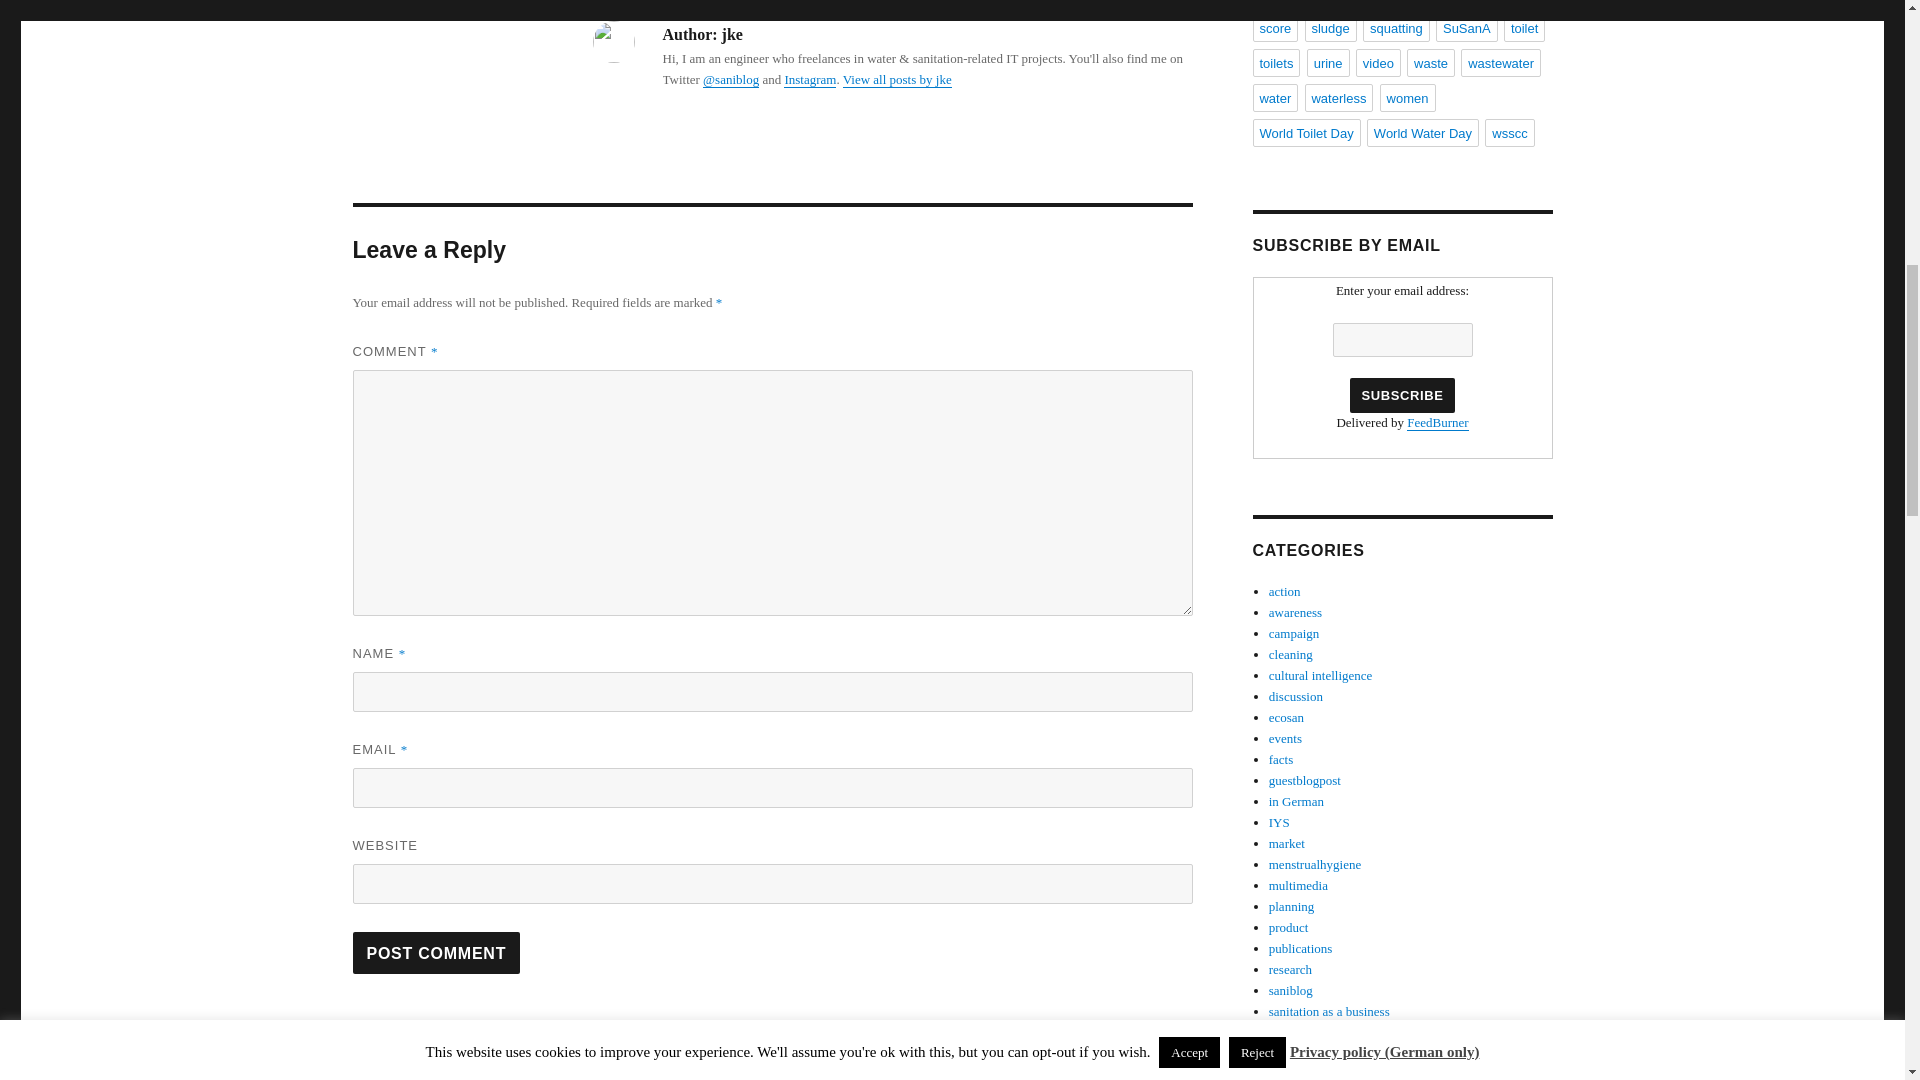 This screenshot has height=1080, width=1920. I want to click on Subscribe, so click(1401, 395).